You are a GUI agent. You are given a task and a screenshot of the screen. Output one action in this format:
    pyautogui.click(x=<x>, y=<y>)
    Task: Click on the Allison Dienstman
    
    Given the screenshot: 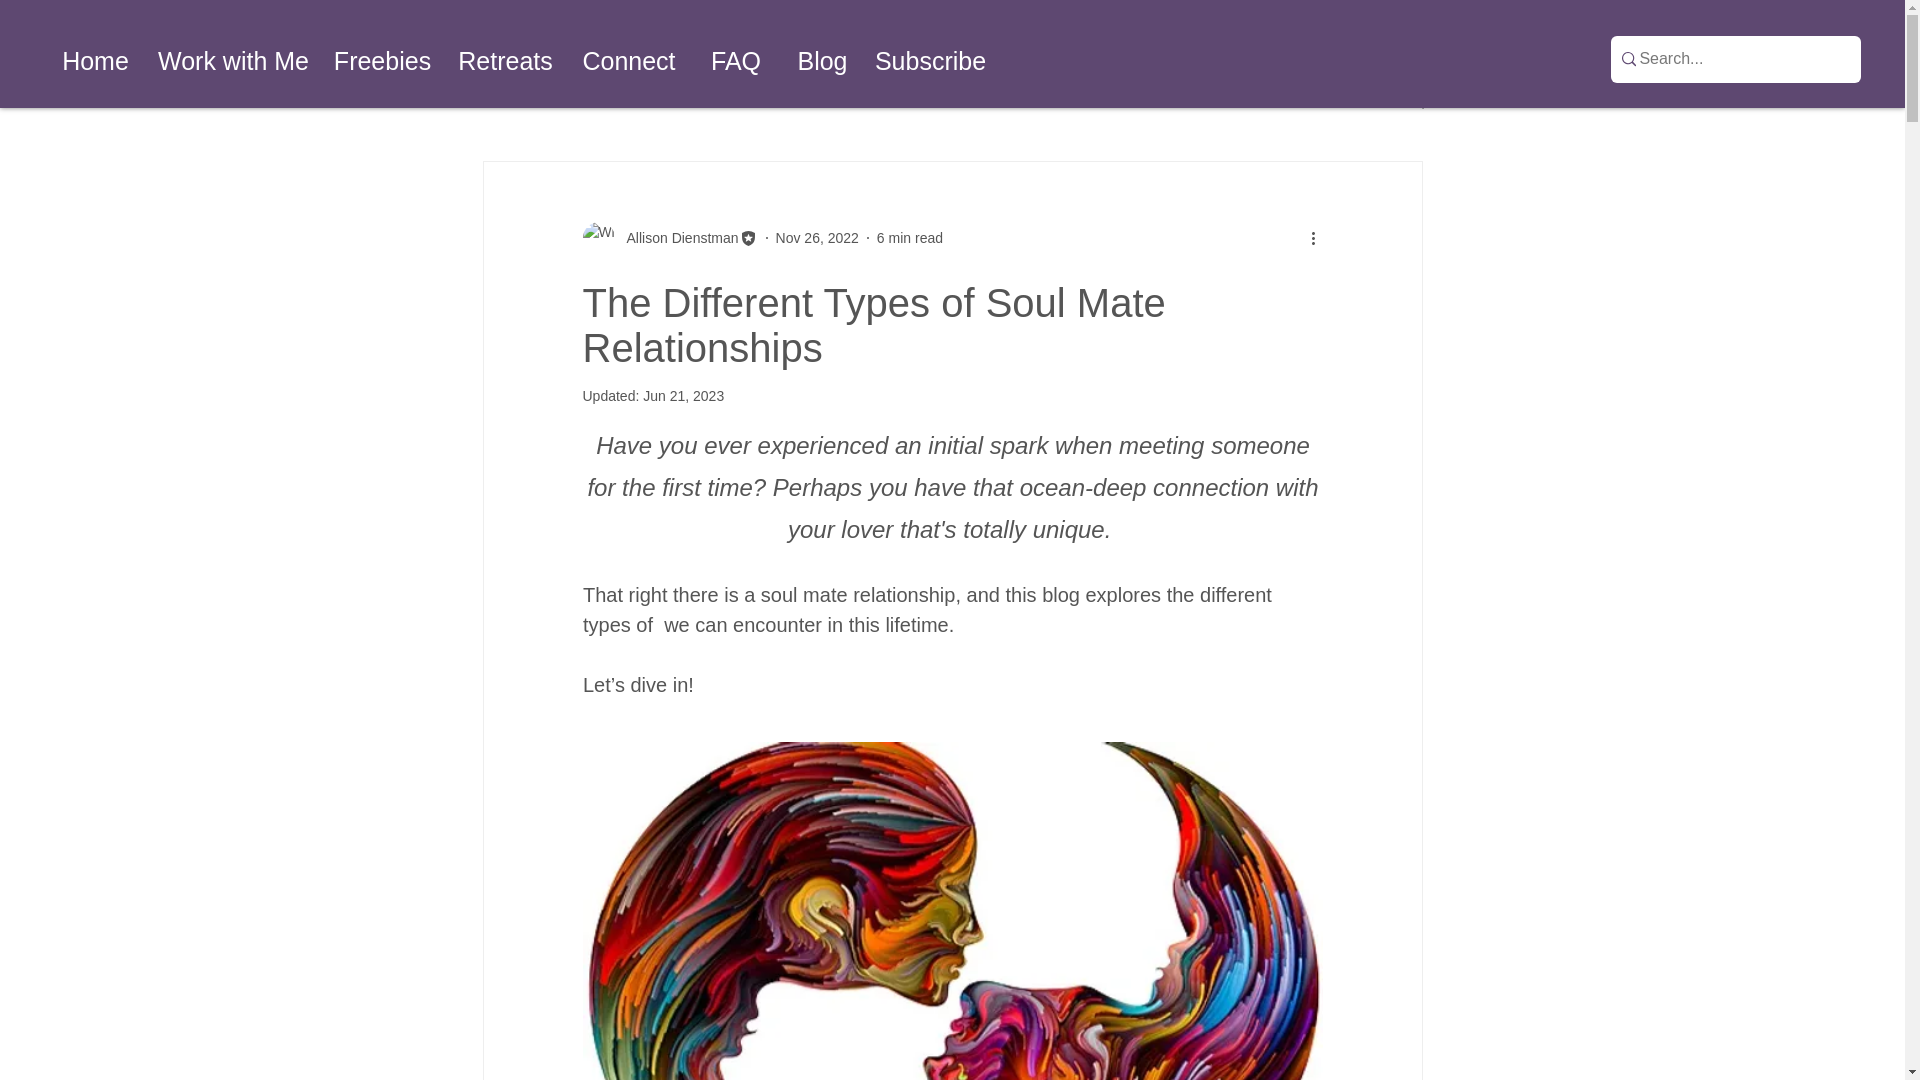 What is the action you would take?
    pyautogui.click(x=676, y=238)
    